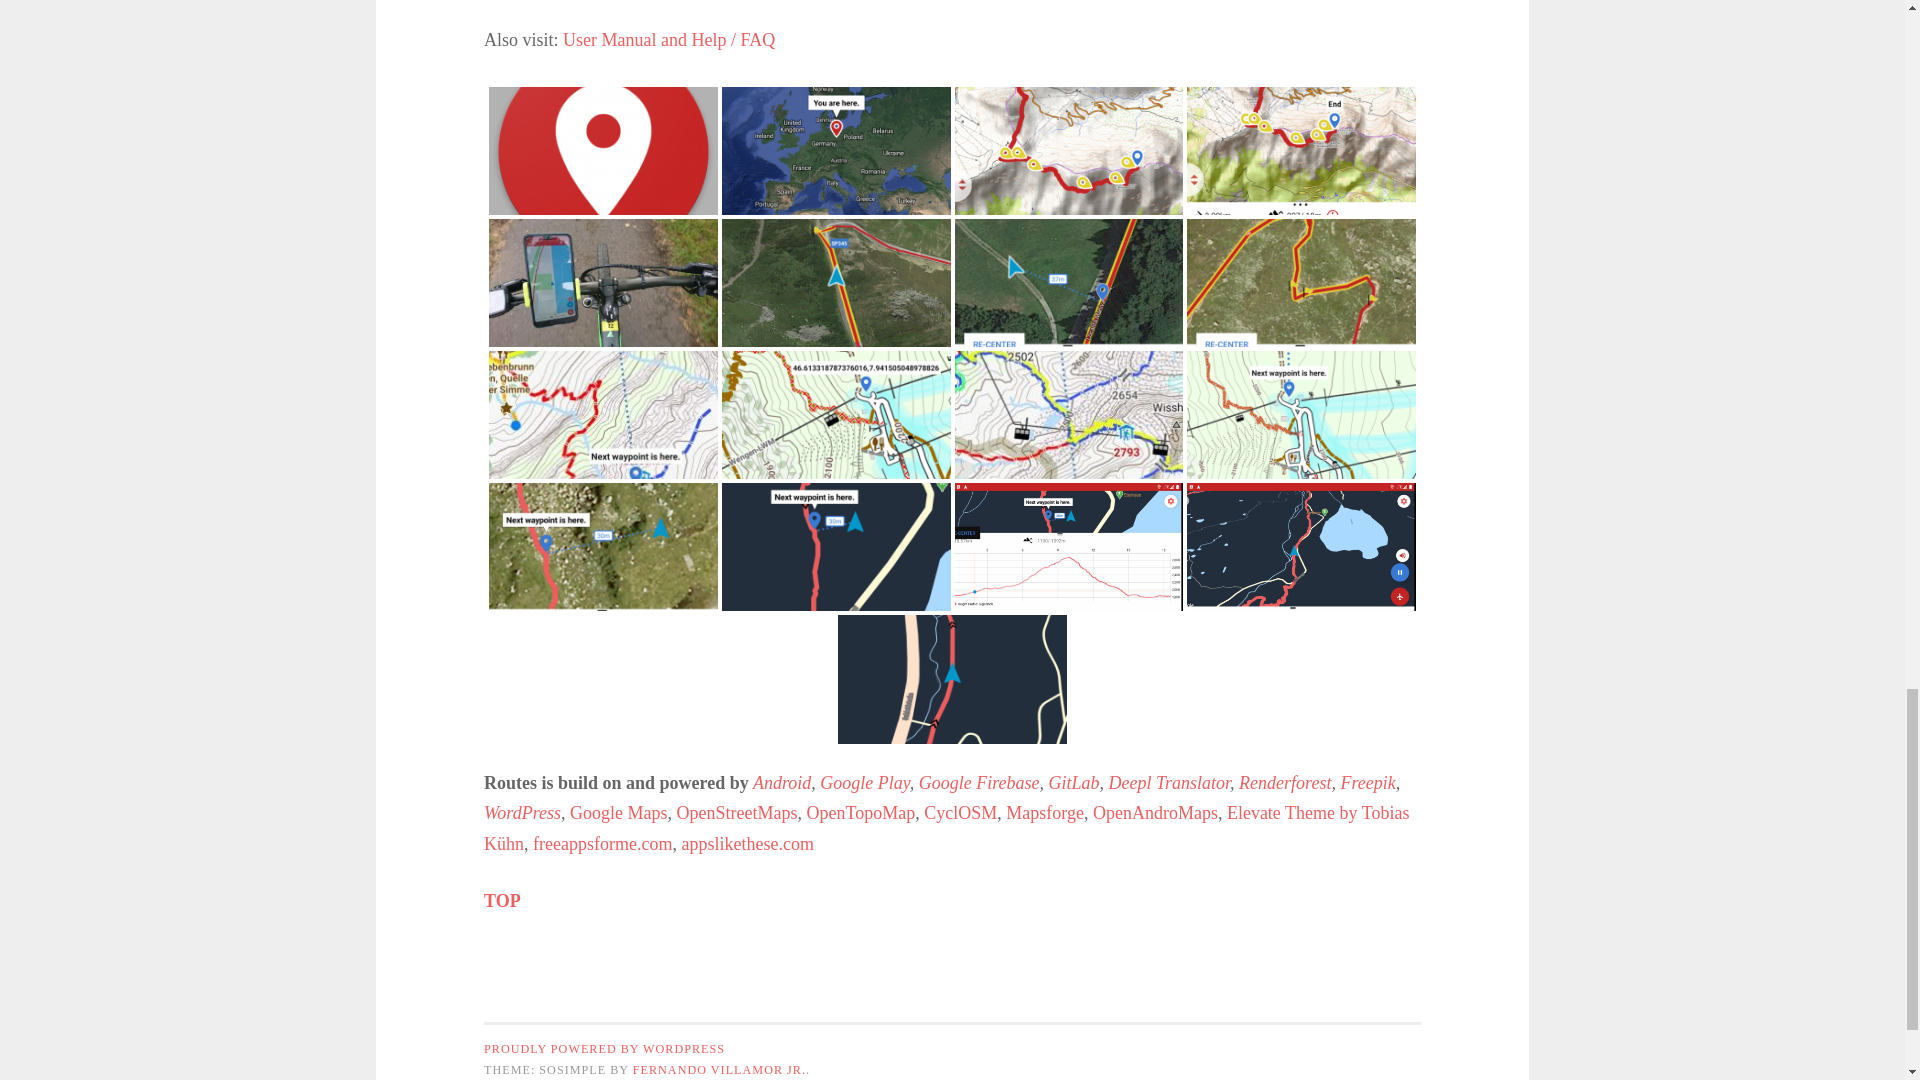  Describe the element at coordinates (1284, 782) in the screenshot. I see `Renderforest` at that location.